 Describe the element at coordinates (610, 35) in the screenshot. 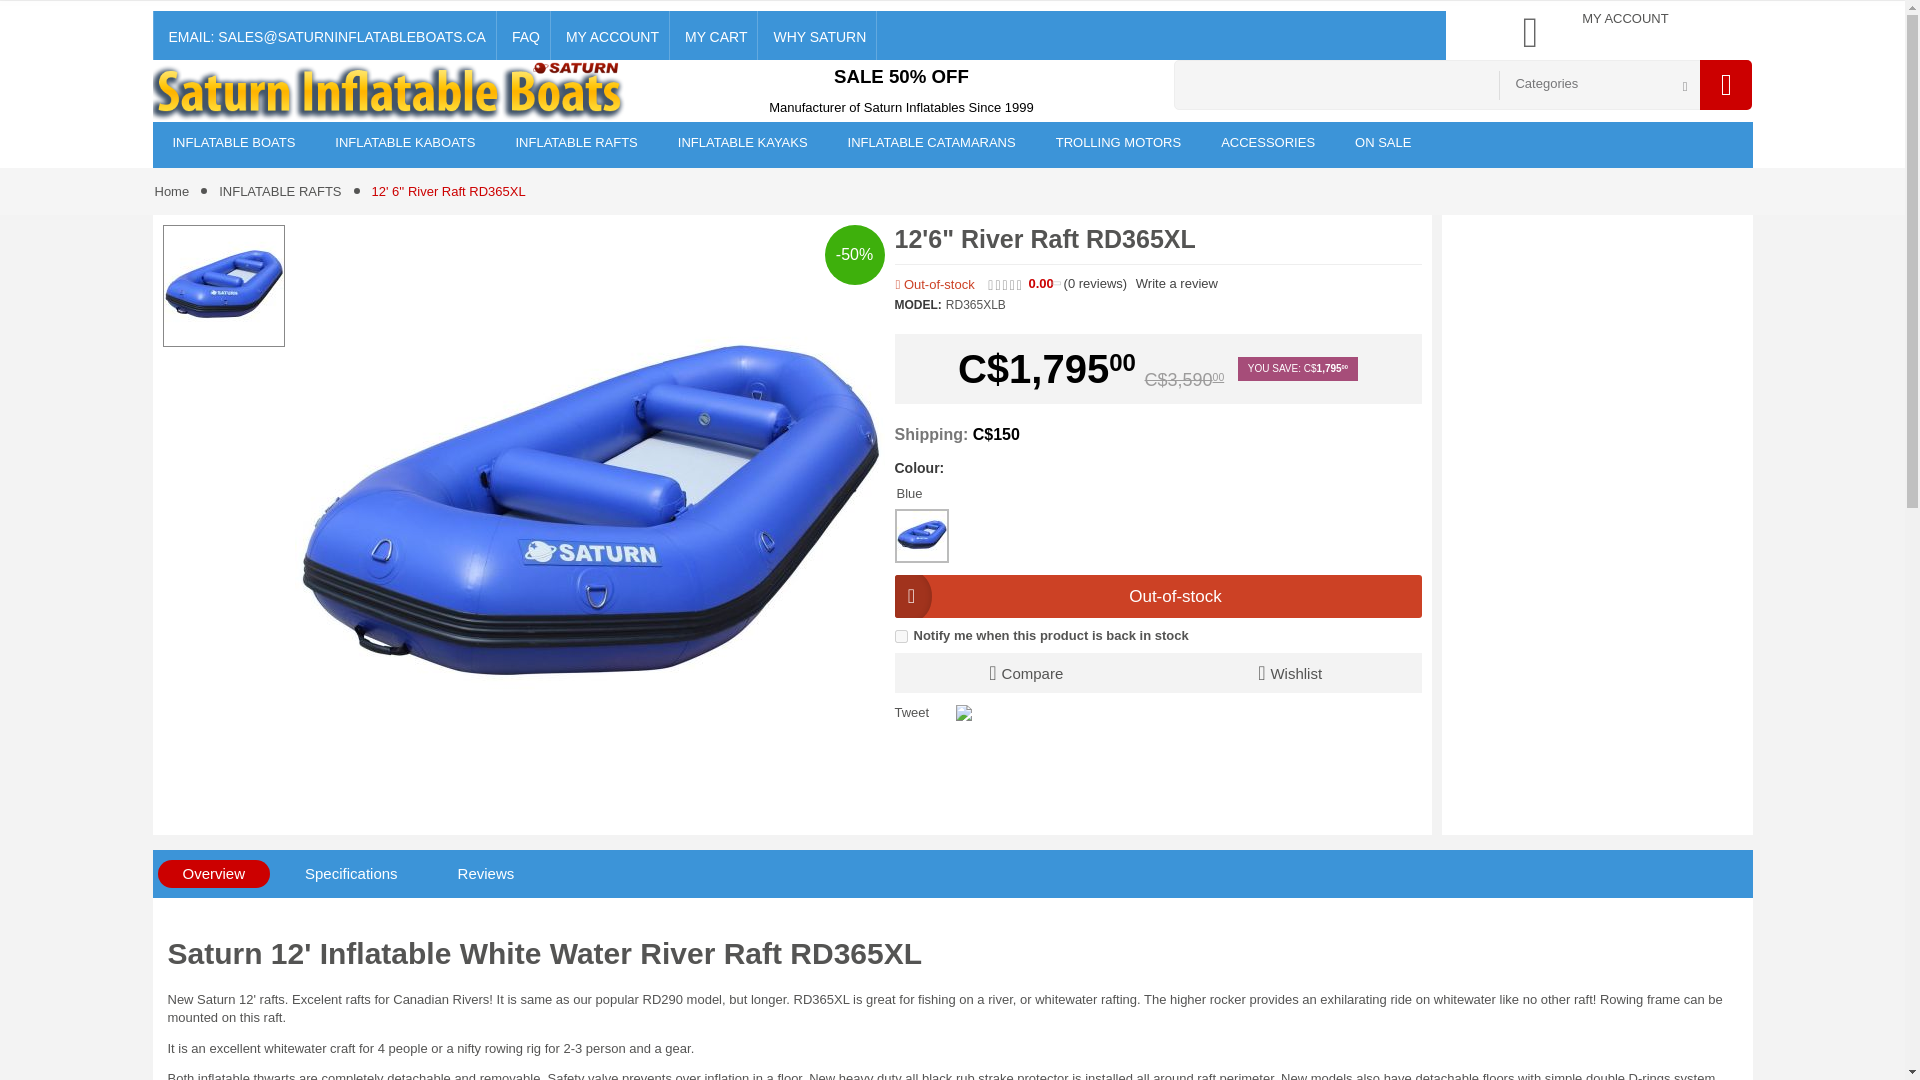

I see `MY ACCOUNT` at that location.